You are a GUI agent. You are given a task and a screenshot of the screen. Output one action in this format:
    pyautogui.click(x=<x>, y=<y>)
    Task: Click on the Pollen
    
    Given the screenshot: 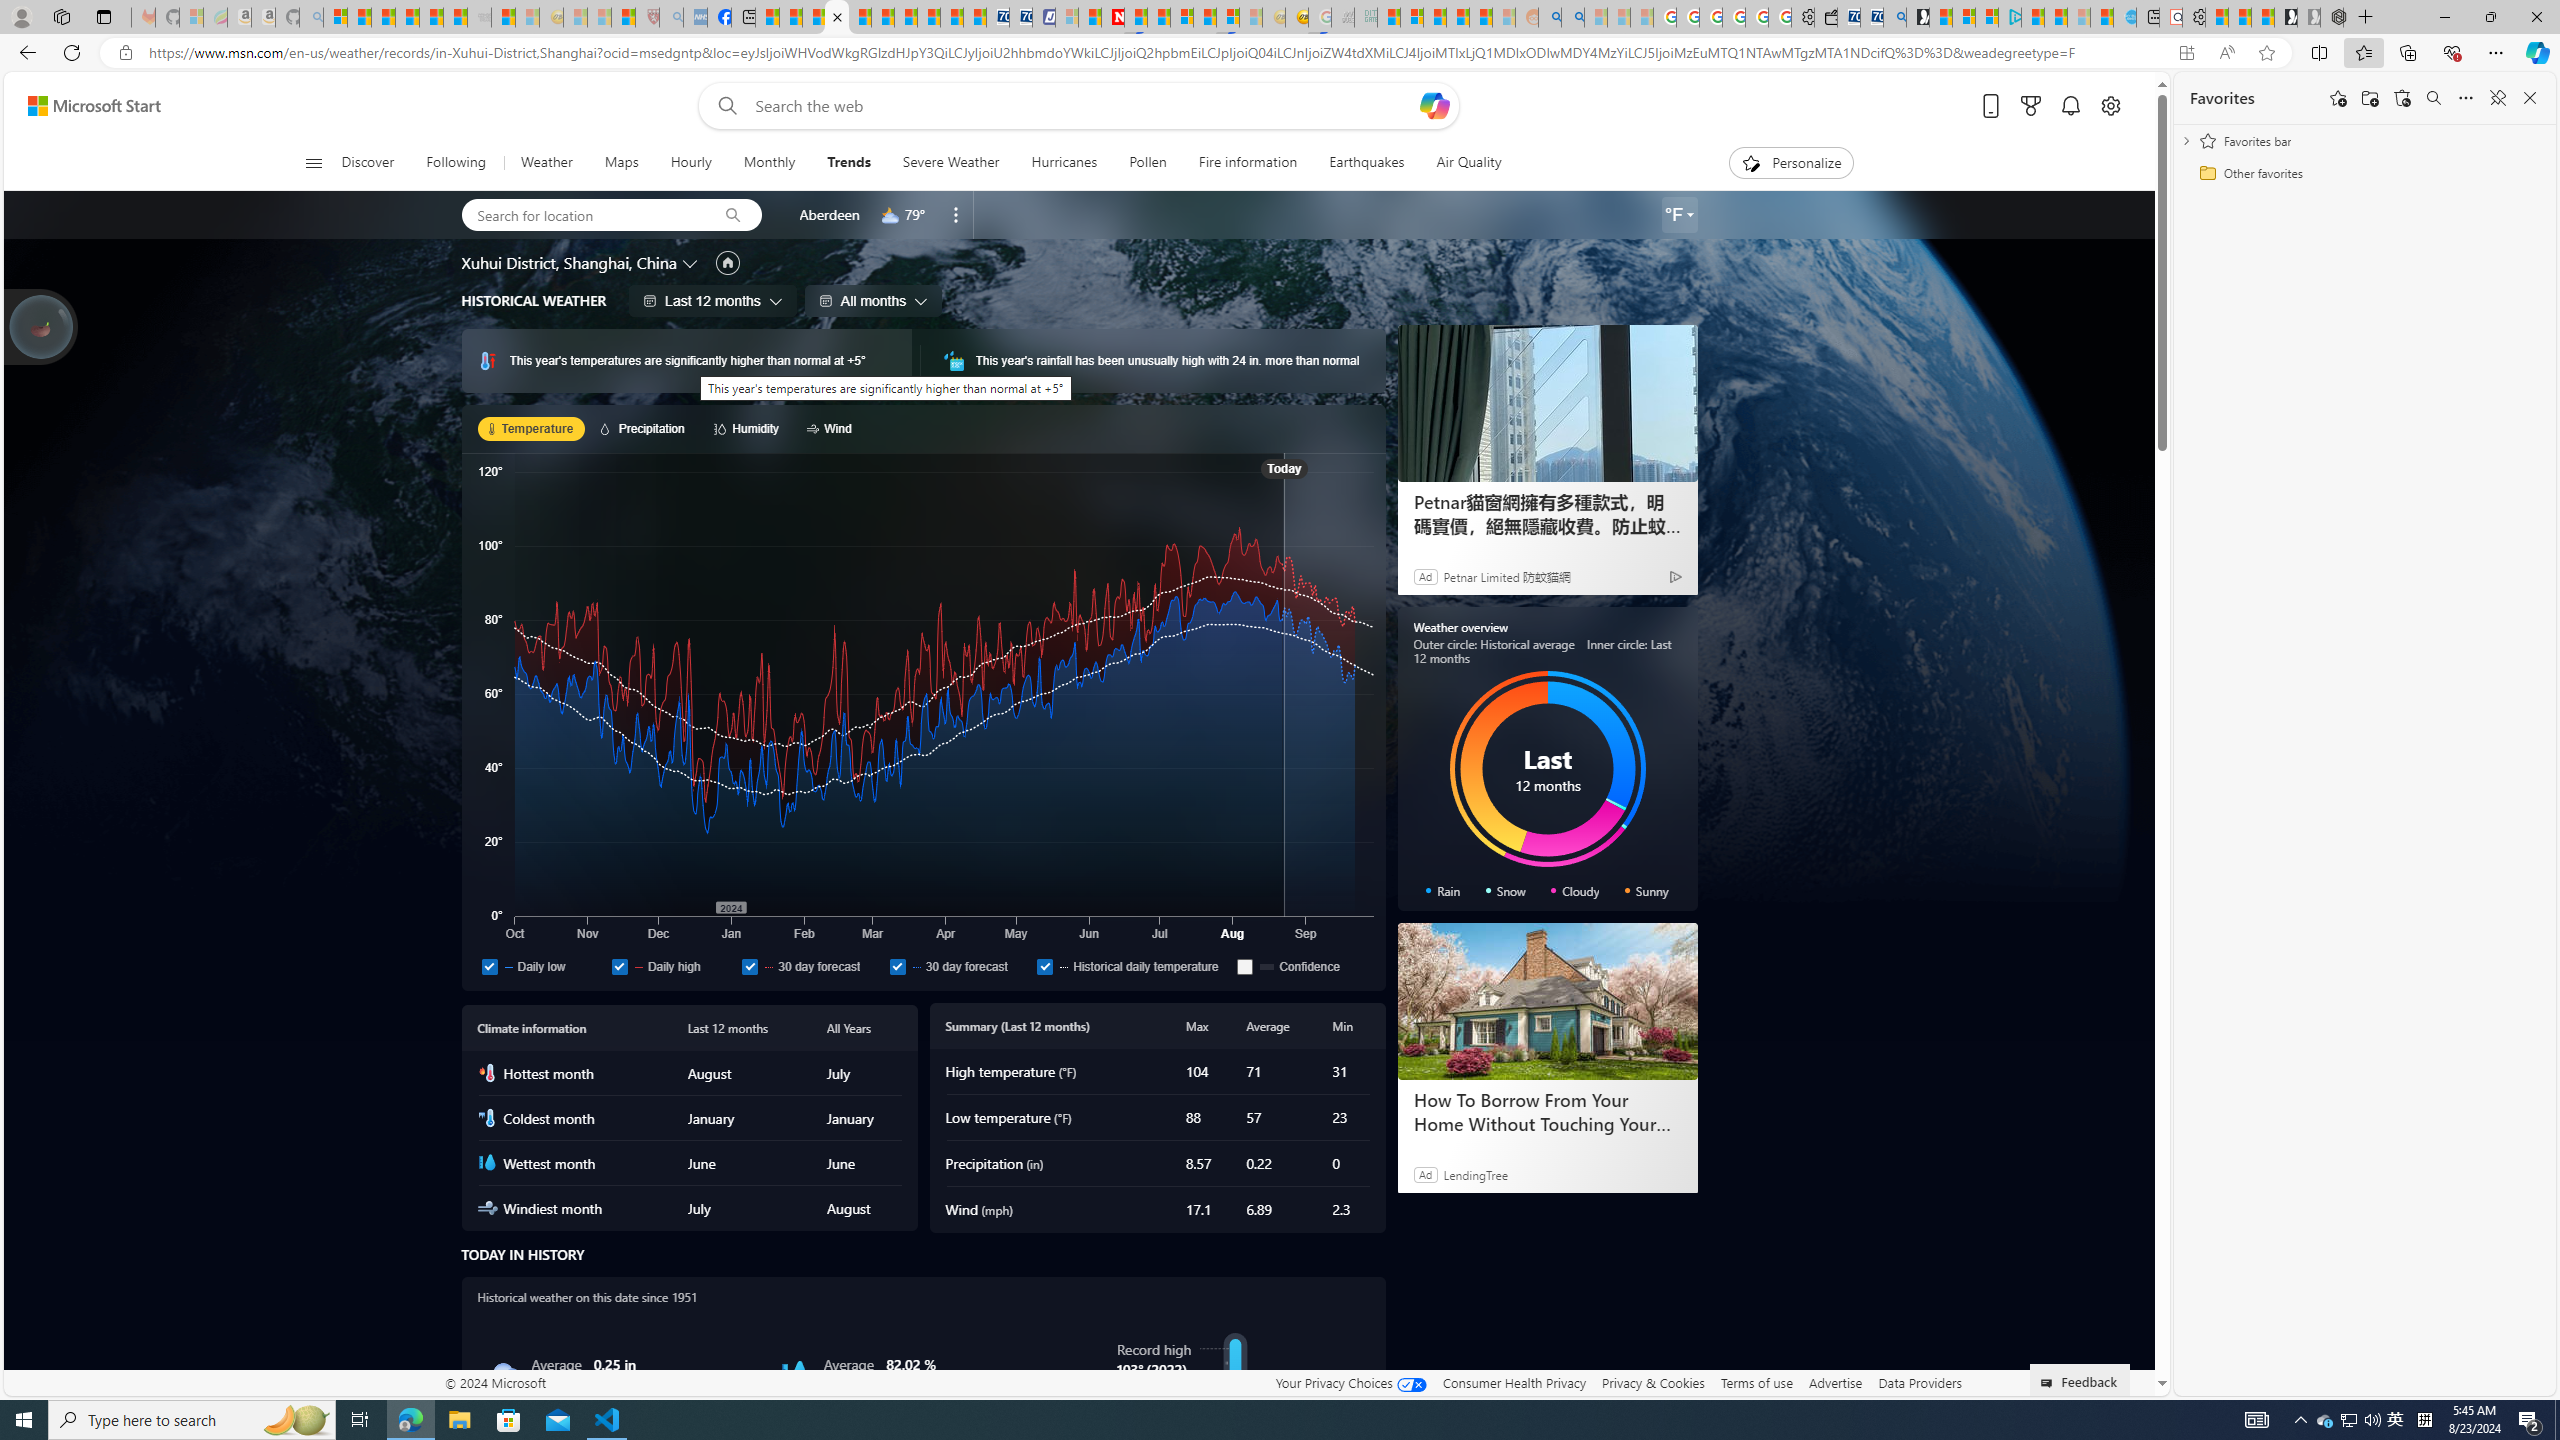 What is the action you would take?
    pyautogui.click(x=1148, y=163)
    